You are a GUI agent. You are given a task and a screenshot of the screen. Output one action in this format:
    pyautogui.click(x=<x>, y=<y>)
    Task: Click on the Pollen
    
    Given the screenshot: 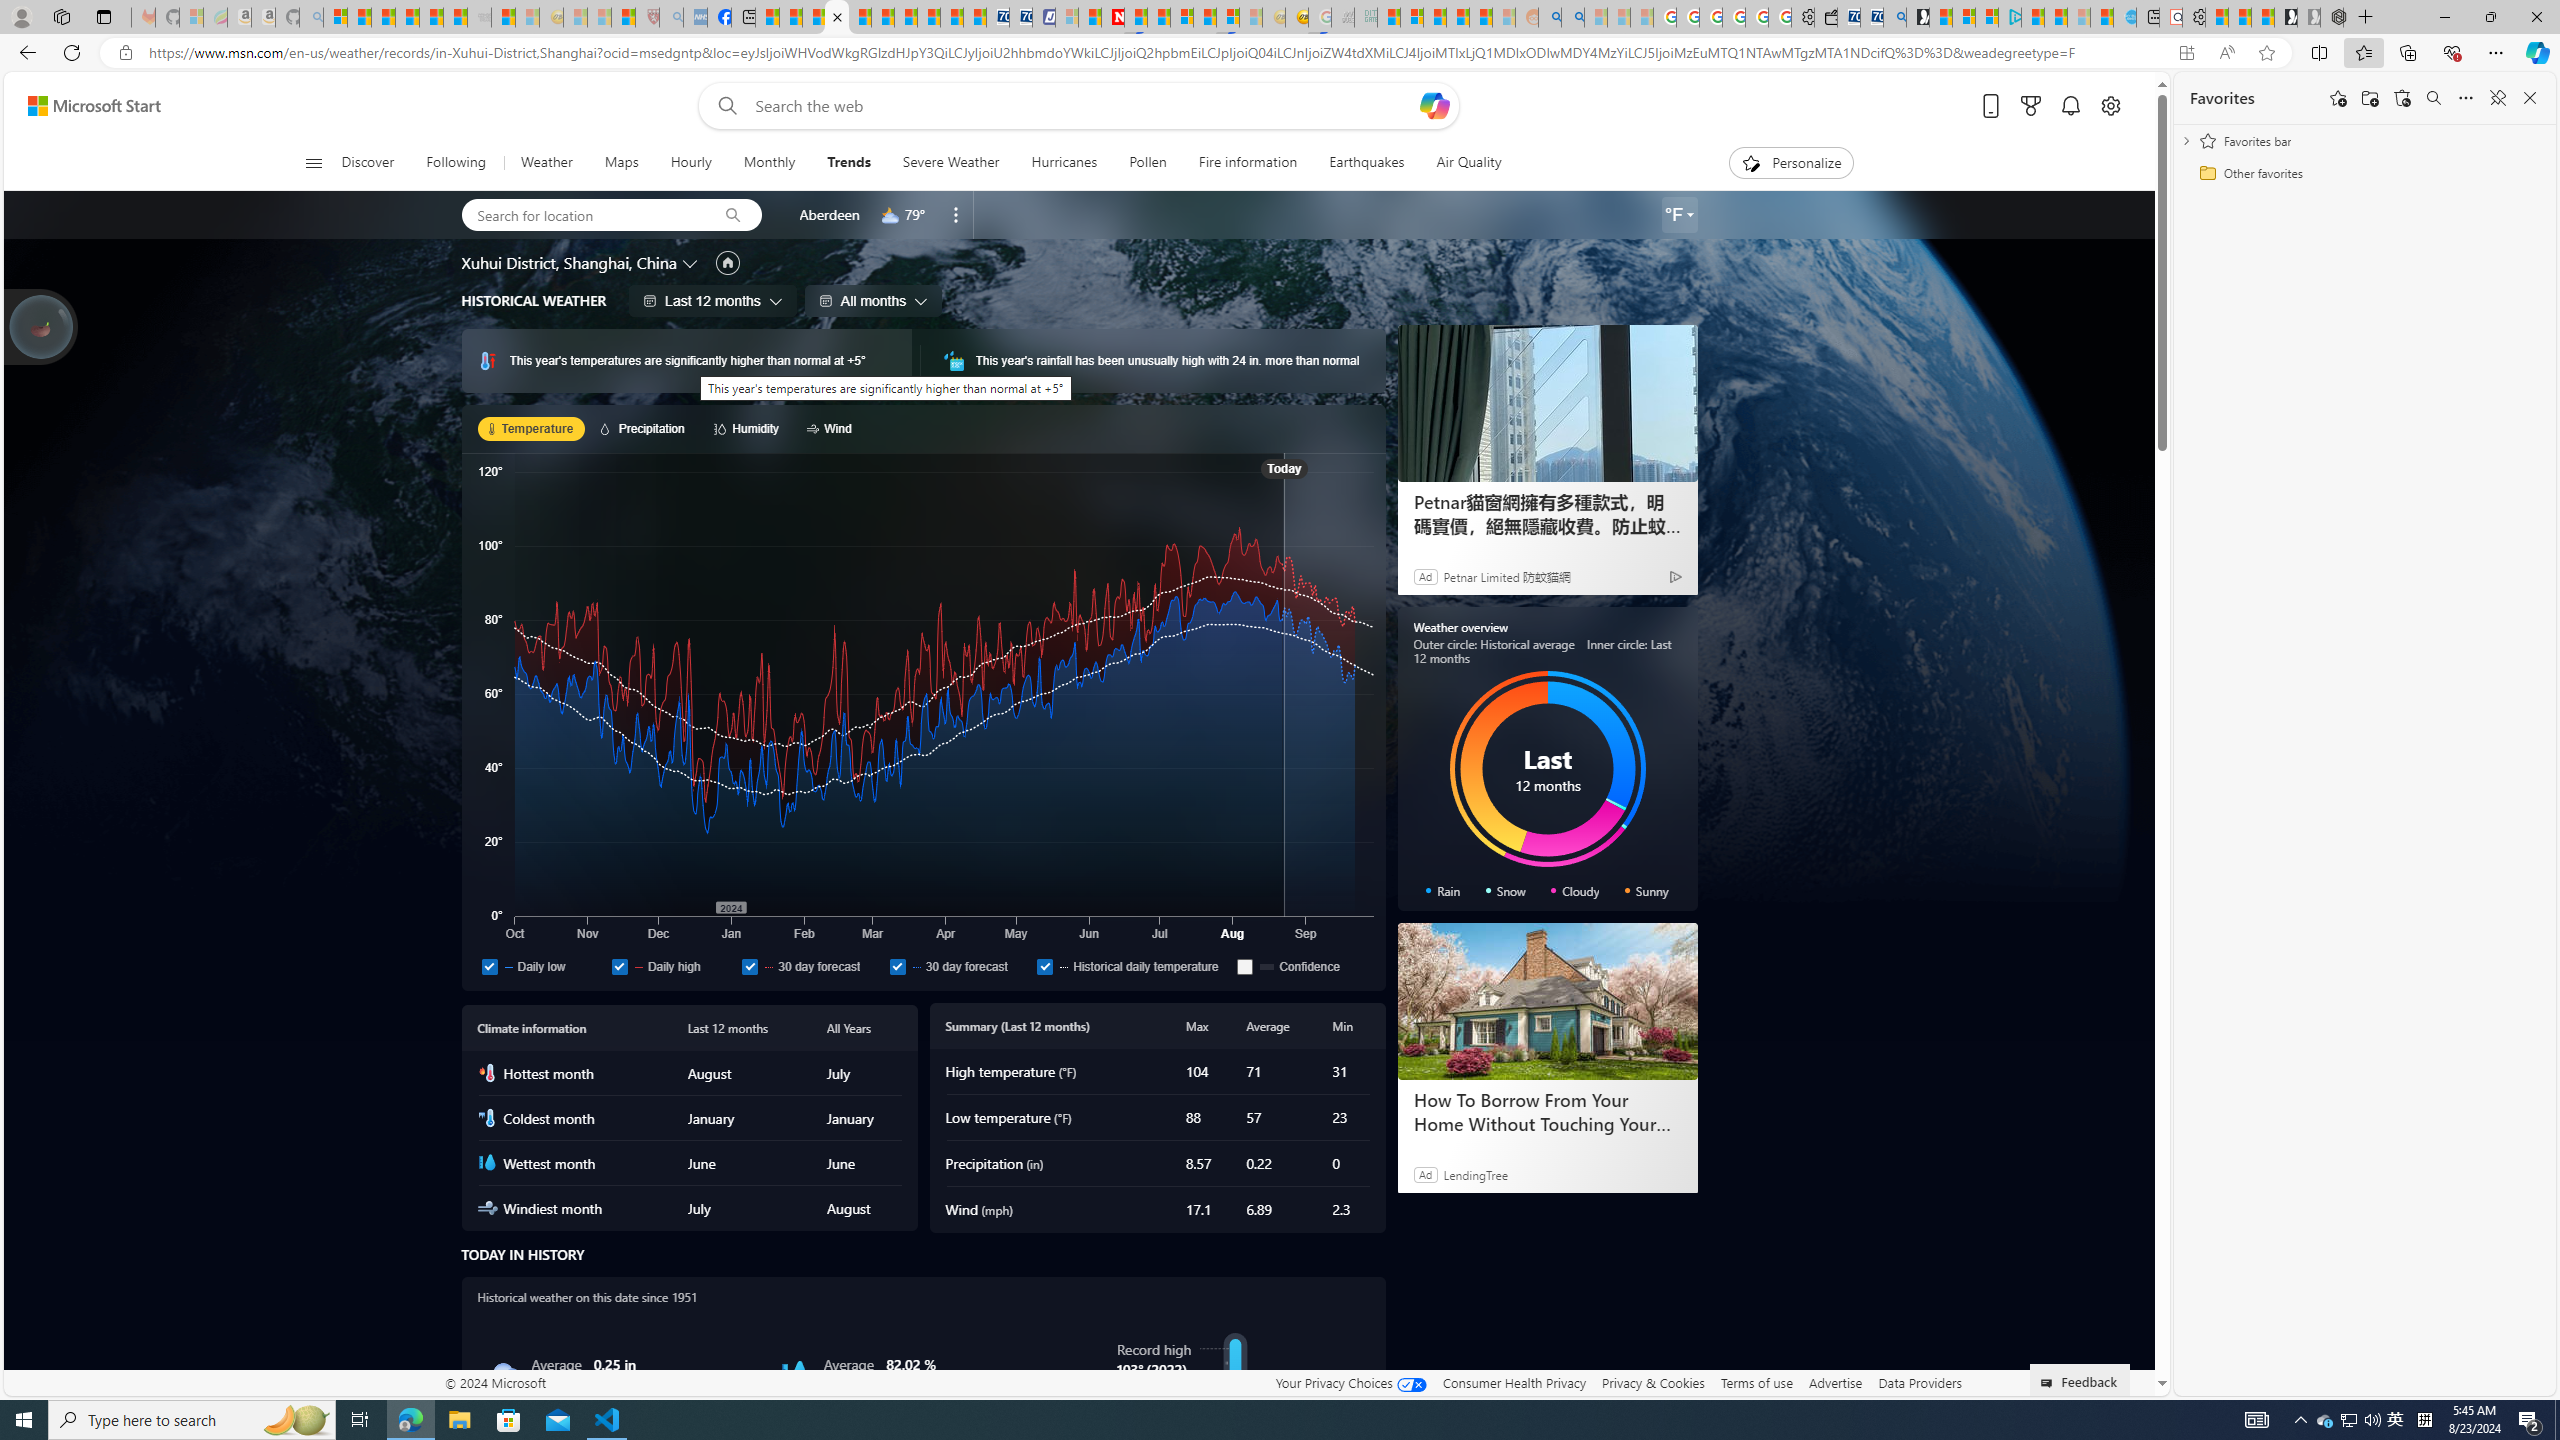 What is the action you would take?
    pyautogui.click(x=1148, y=163)
    